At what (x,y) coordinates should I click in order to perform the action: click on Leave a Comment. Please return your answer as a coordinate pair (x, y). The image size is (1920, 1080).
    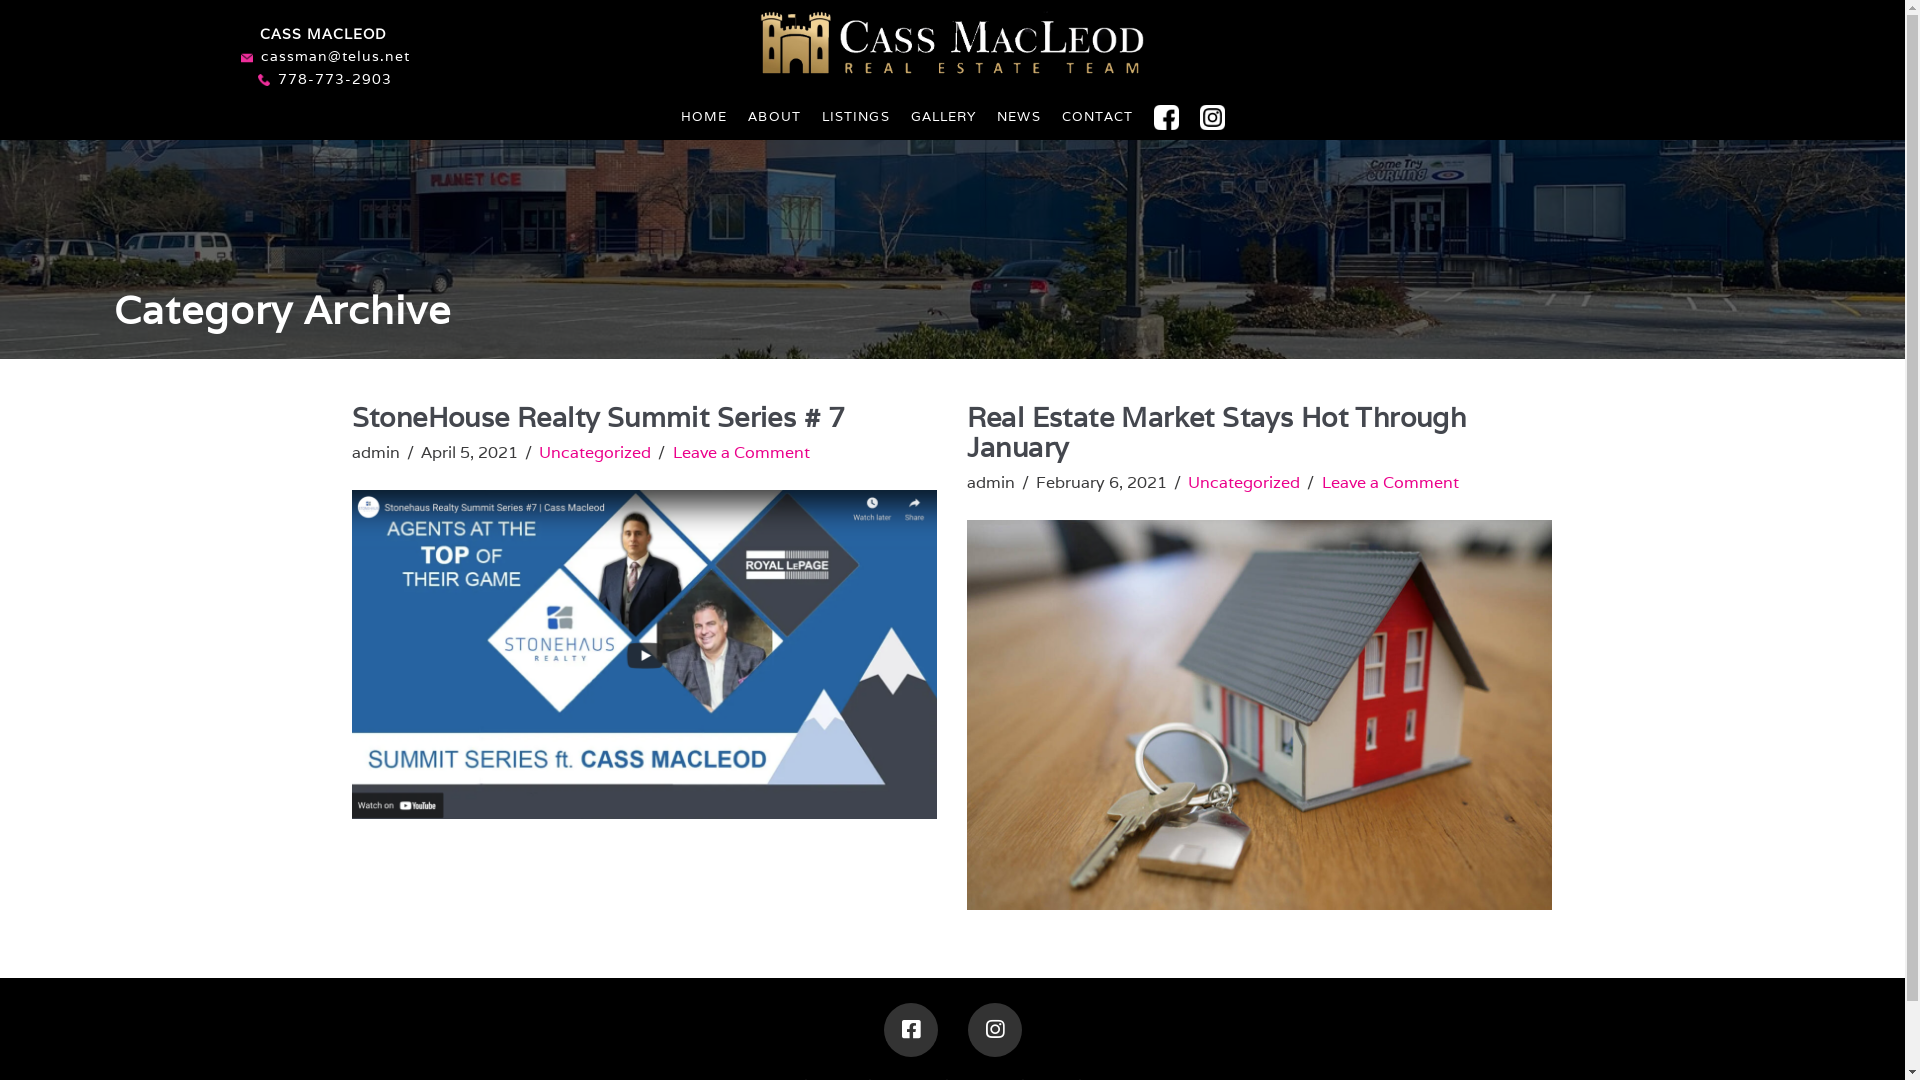
    Looking at the image, I should click on (742, 452).